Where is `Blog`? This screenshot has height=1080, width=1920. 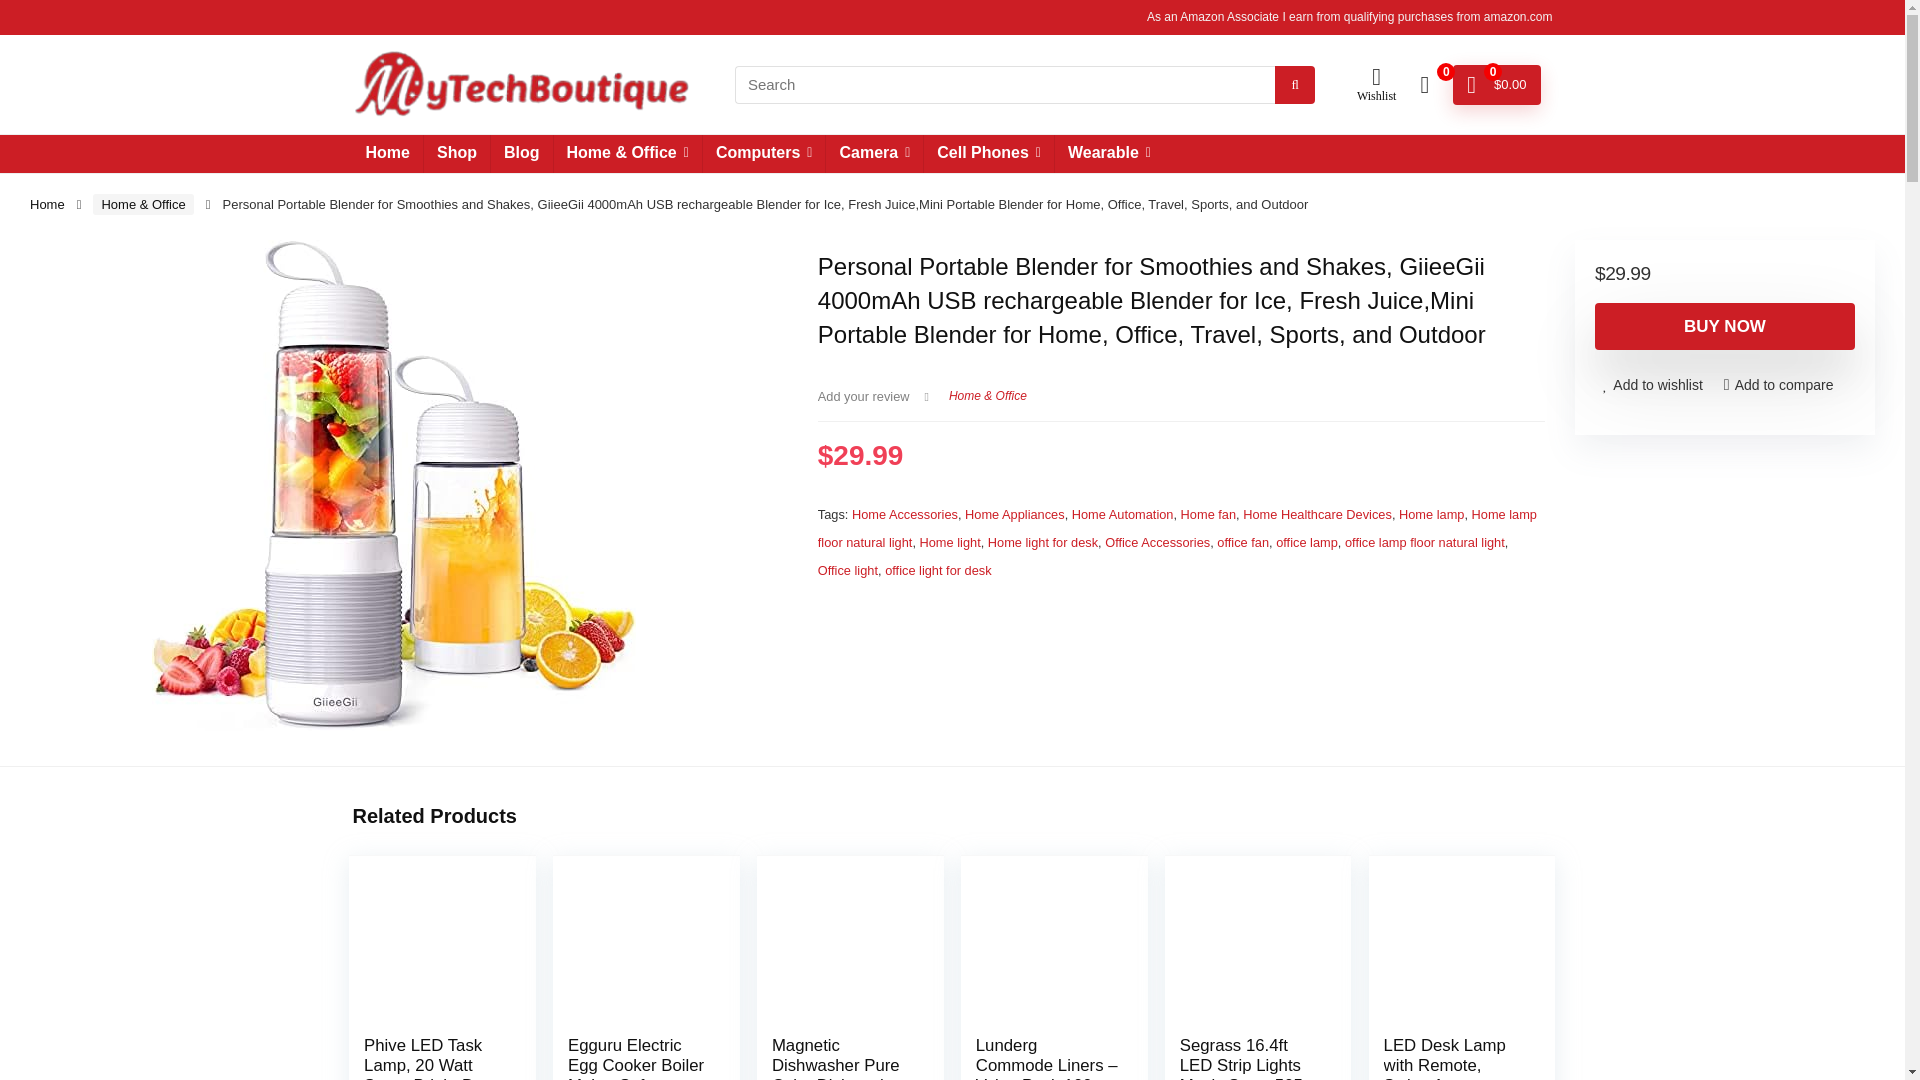
Blog is located at coordinates (522, 154).